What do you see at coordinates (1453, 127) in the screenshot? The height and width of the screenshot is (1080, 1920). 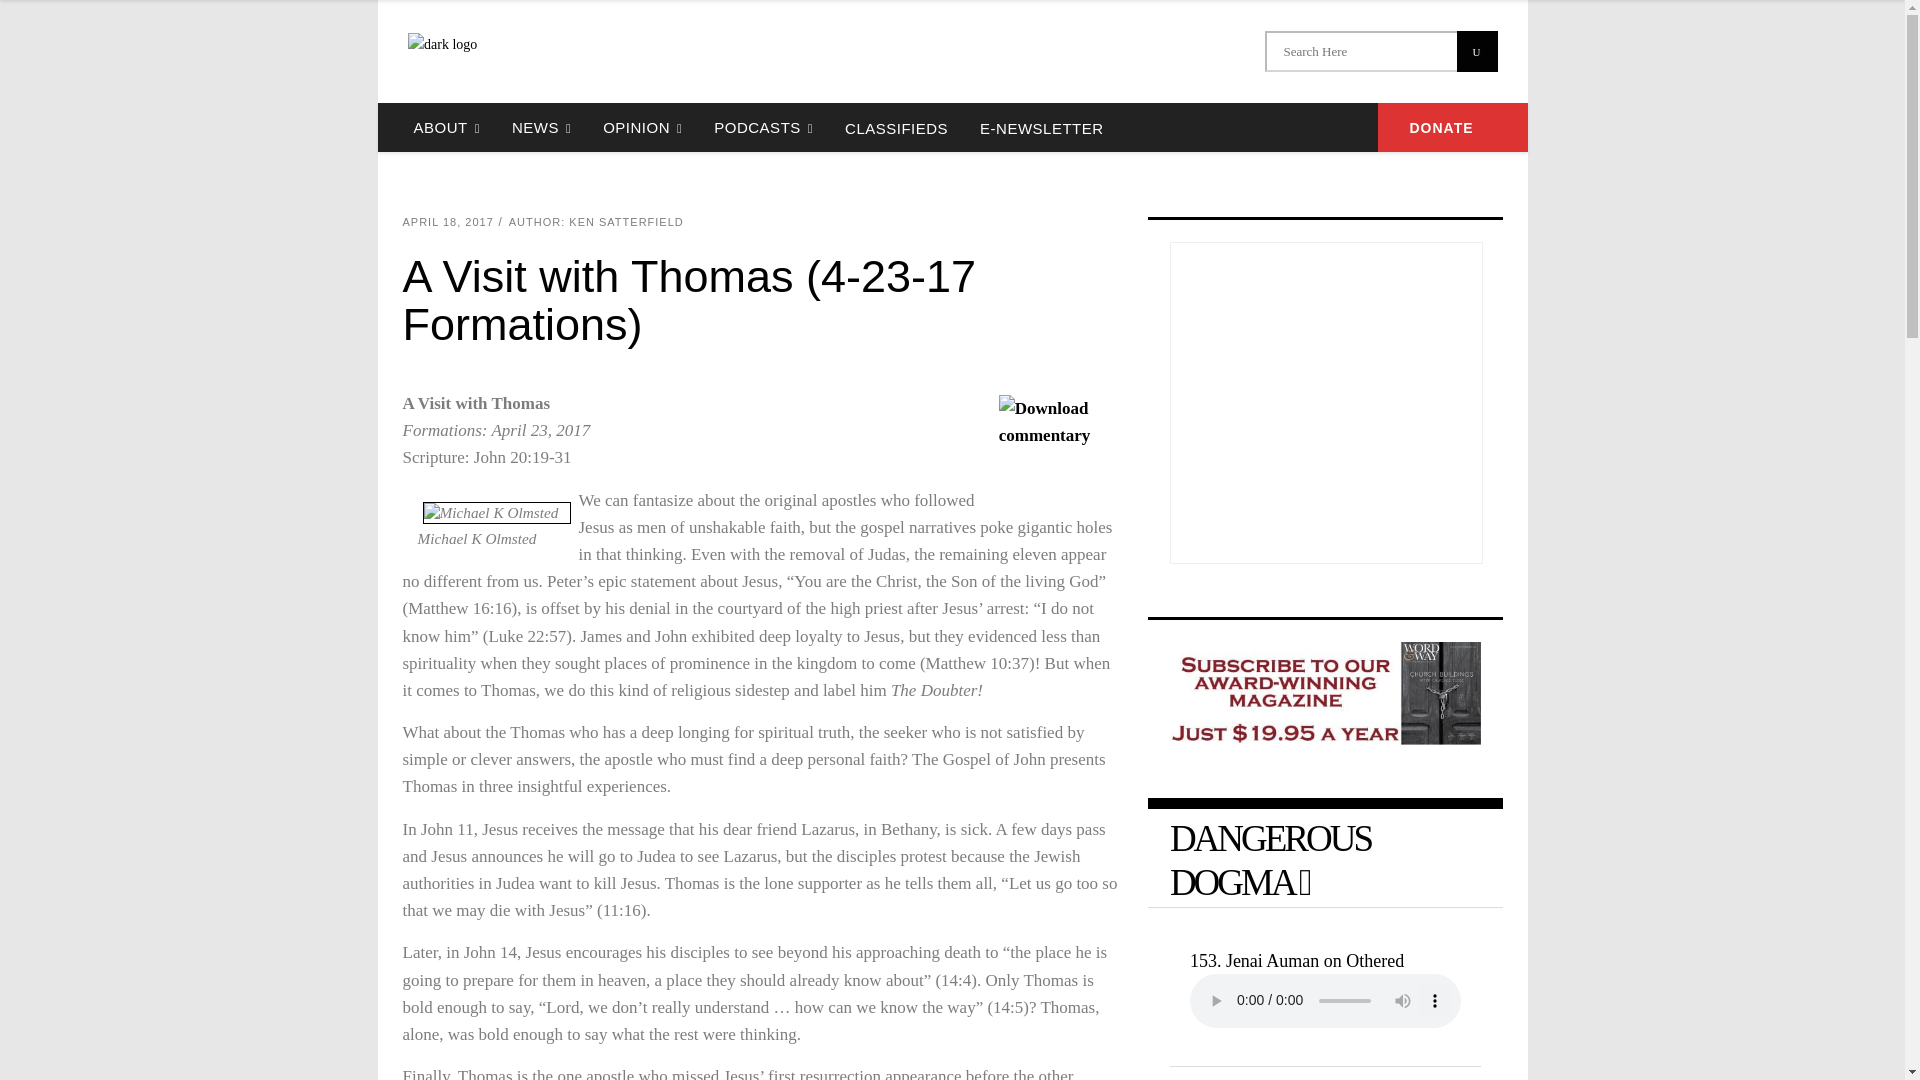 I see `DONATE` at bounding box center [1453, 127].